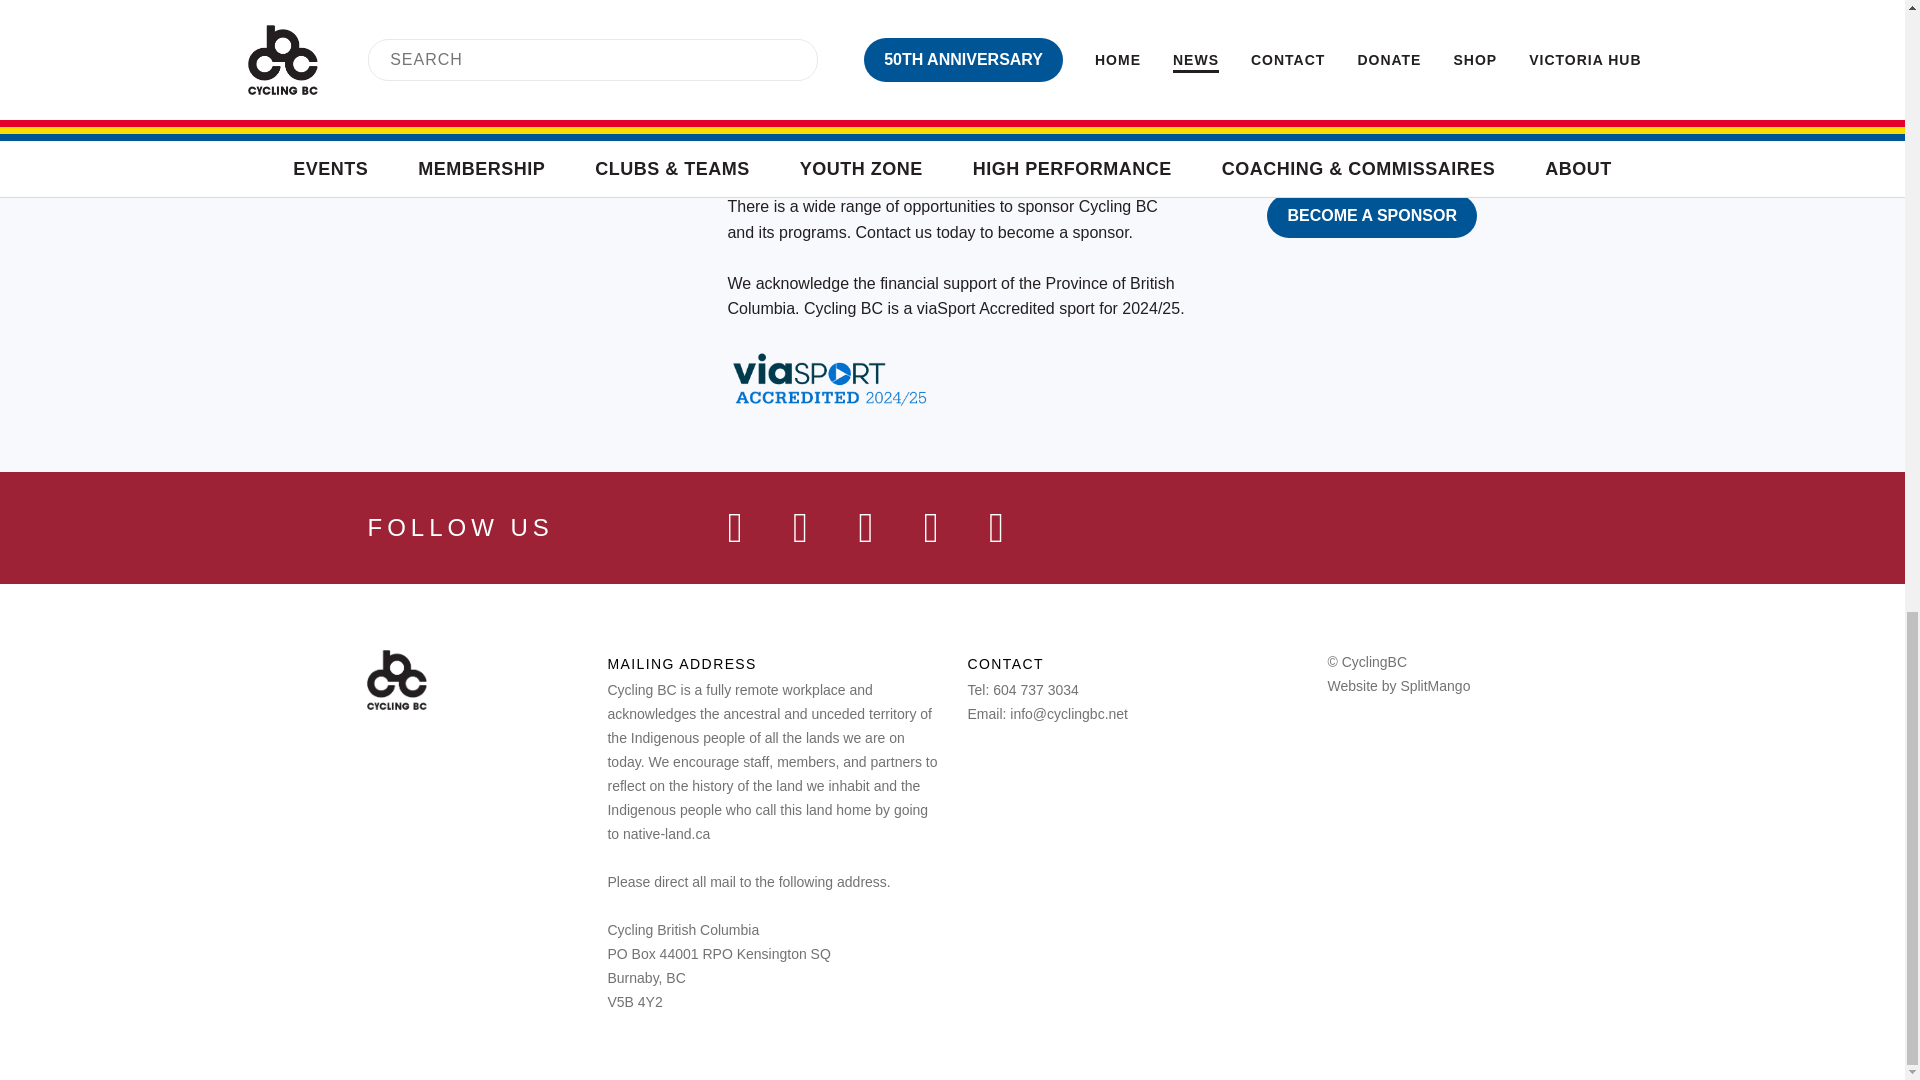  What do you see at coordinates (396, 680) in the screenshot?
I see `cbc-logo-2x` at bounding box center [396, 680].